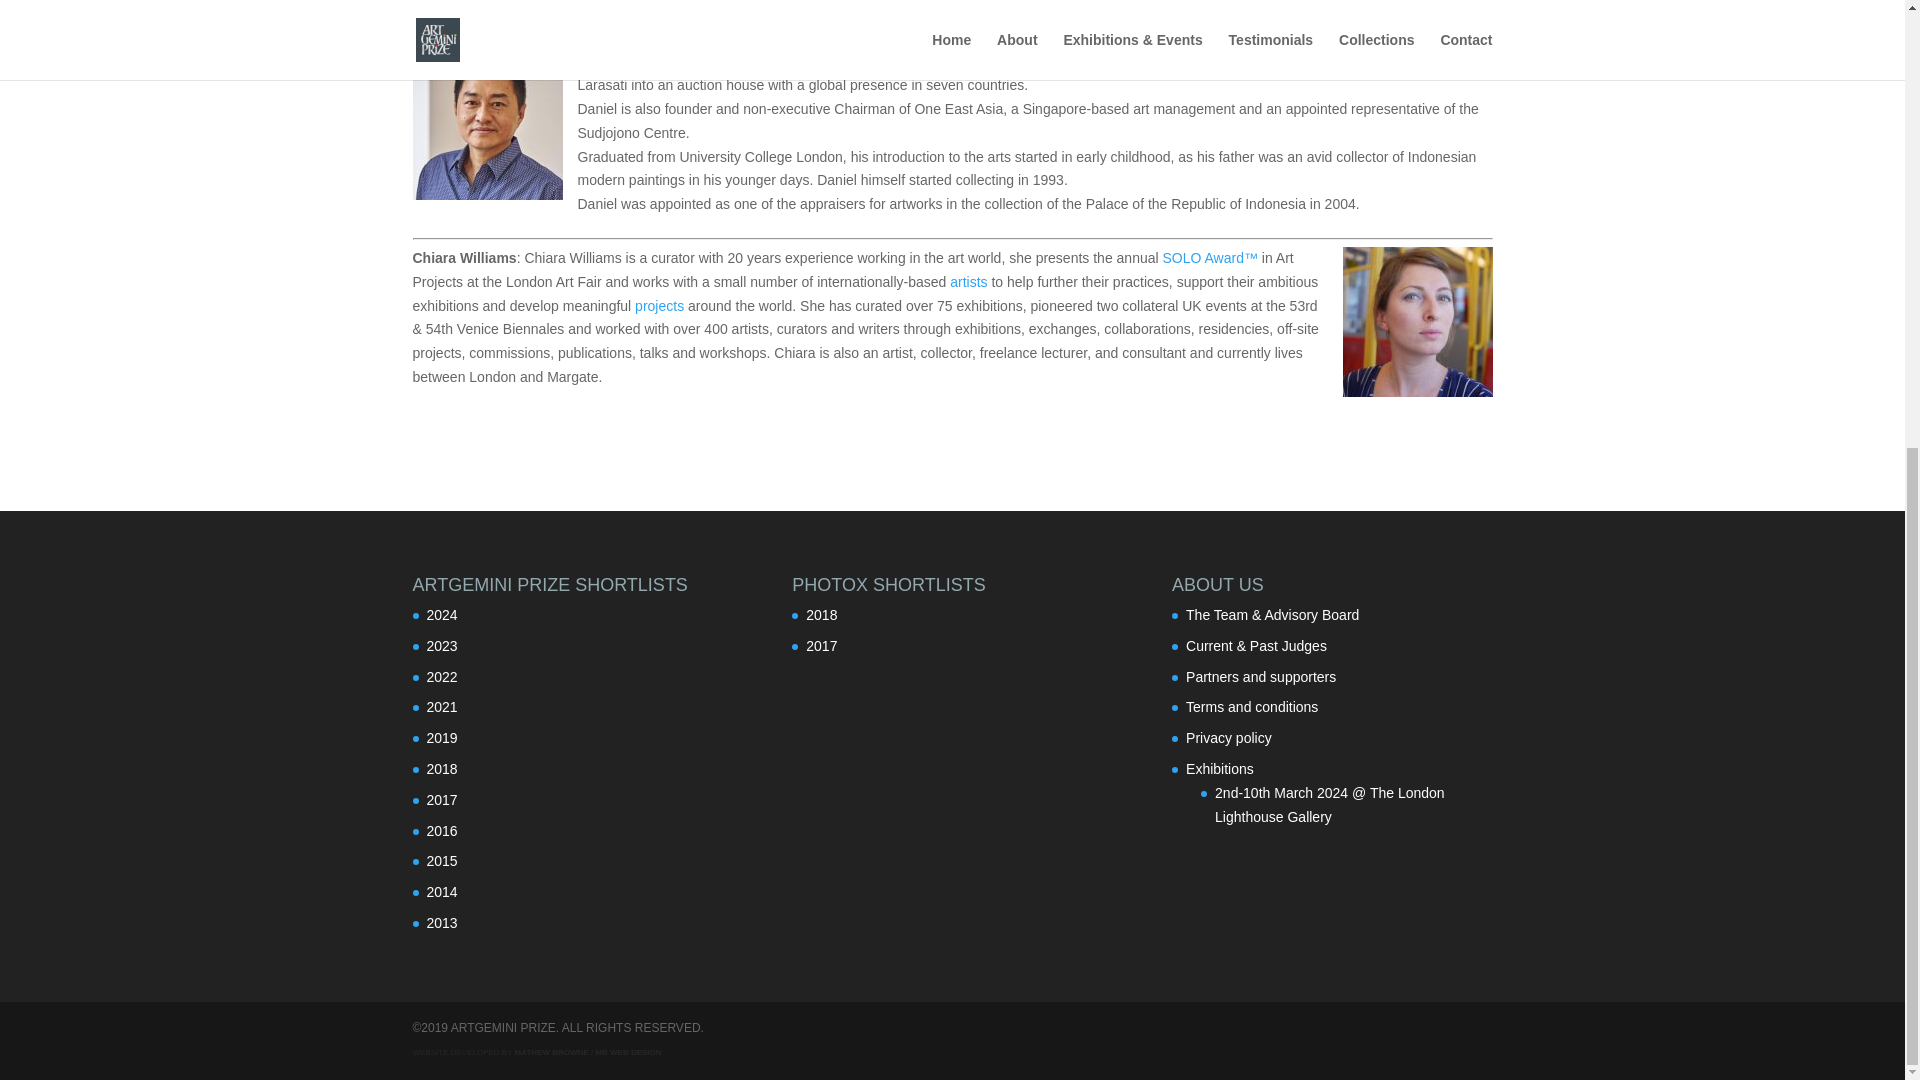  I want to click on 2024, so click(441, 614).